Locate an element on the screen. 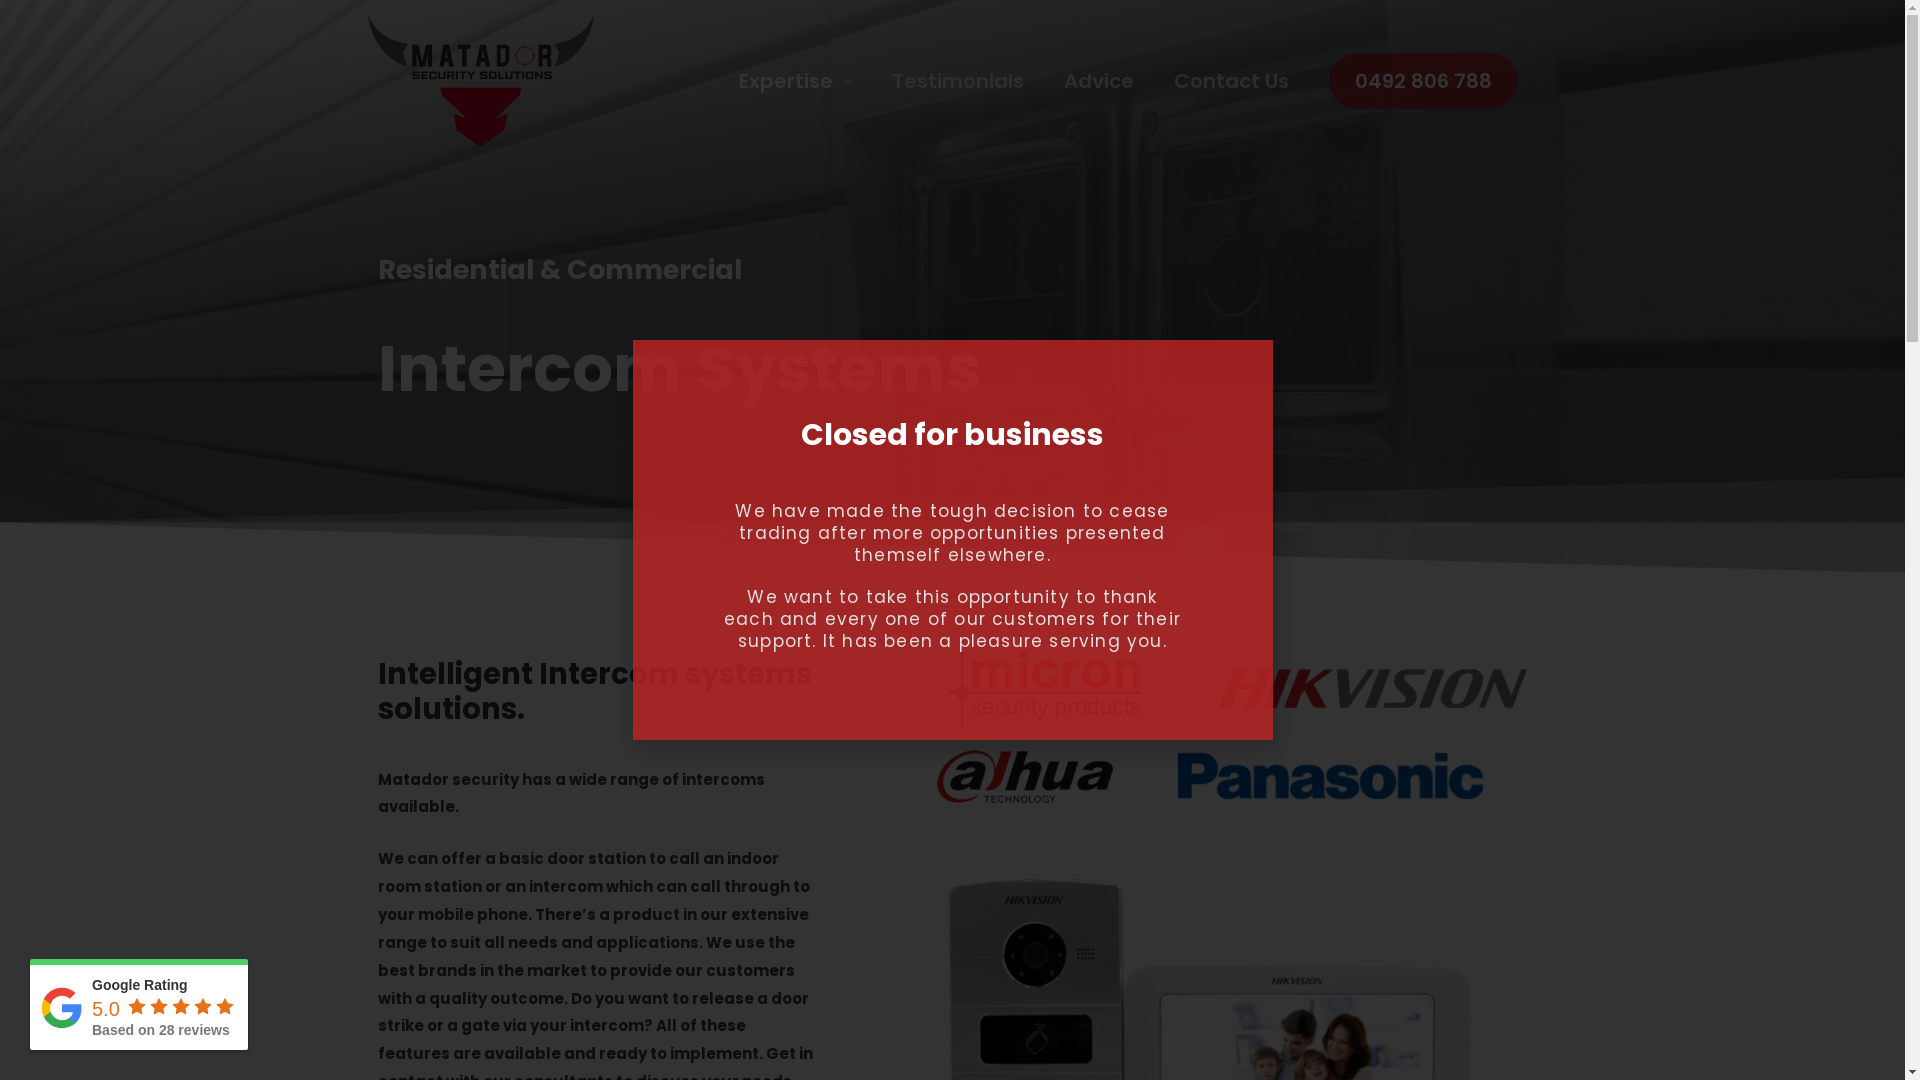 The image size is (1920, 1080). Advice is located at coordinates (1099, 82).